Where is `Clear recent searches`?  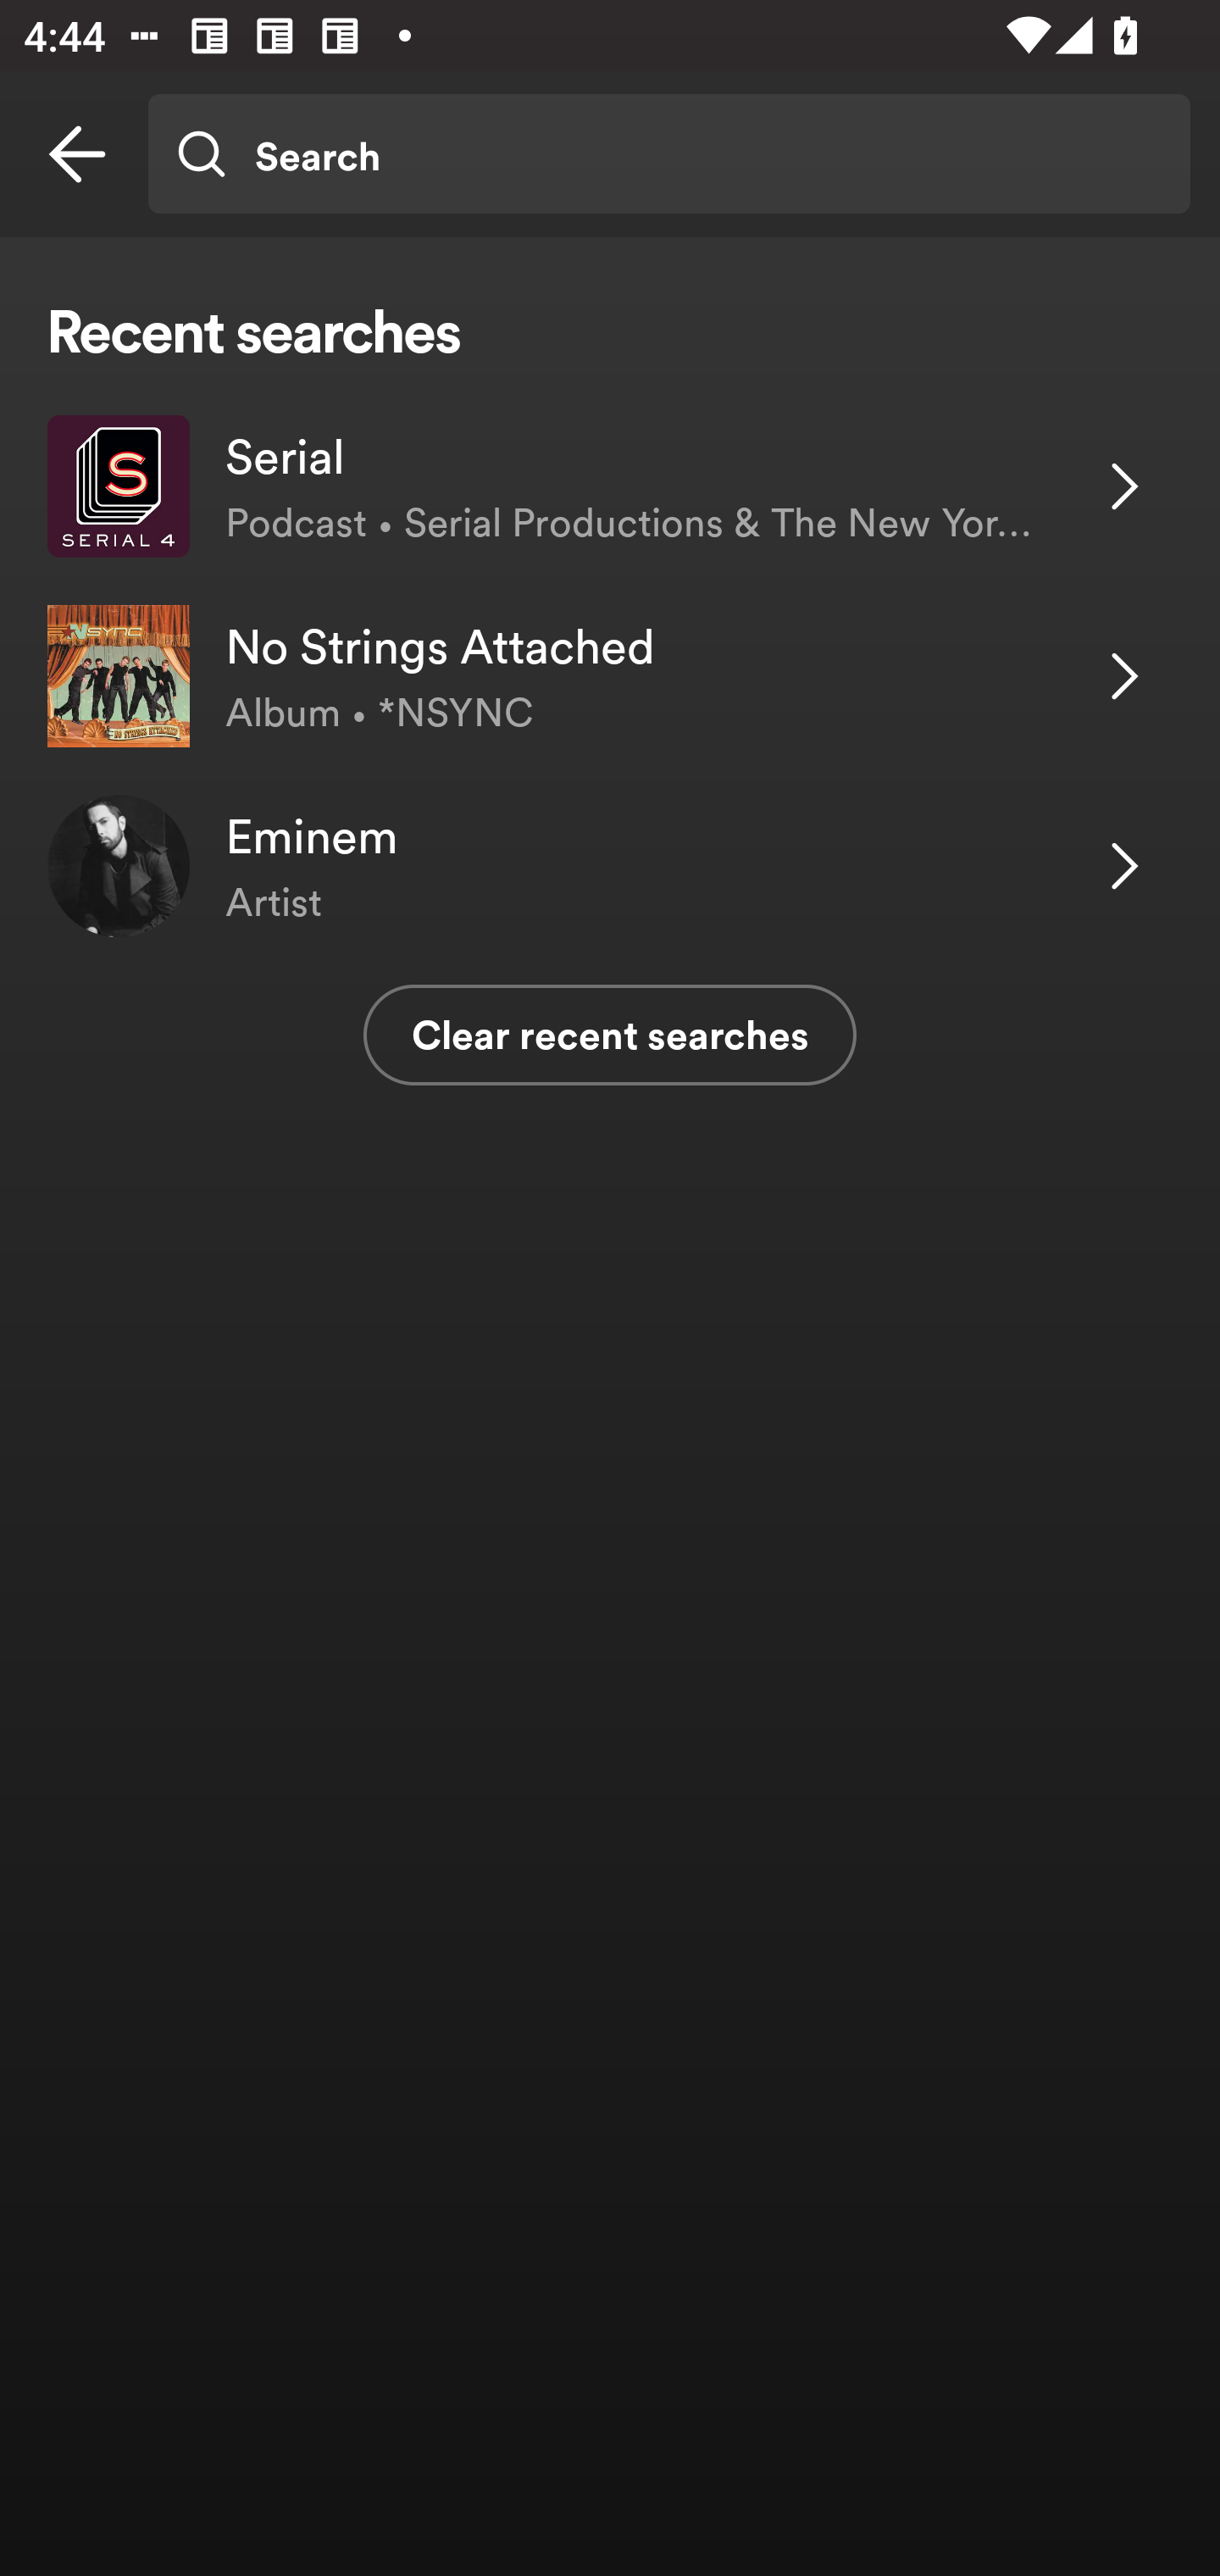
Clear recent searches is located at coordinates (610, 1035).